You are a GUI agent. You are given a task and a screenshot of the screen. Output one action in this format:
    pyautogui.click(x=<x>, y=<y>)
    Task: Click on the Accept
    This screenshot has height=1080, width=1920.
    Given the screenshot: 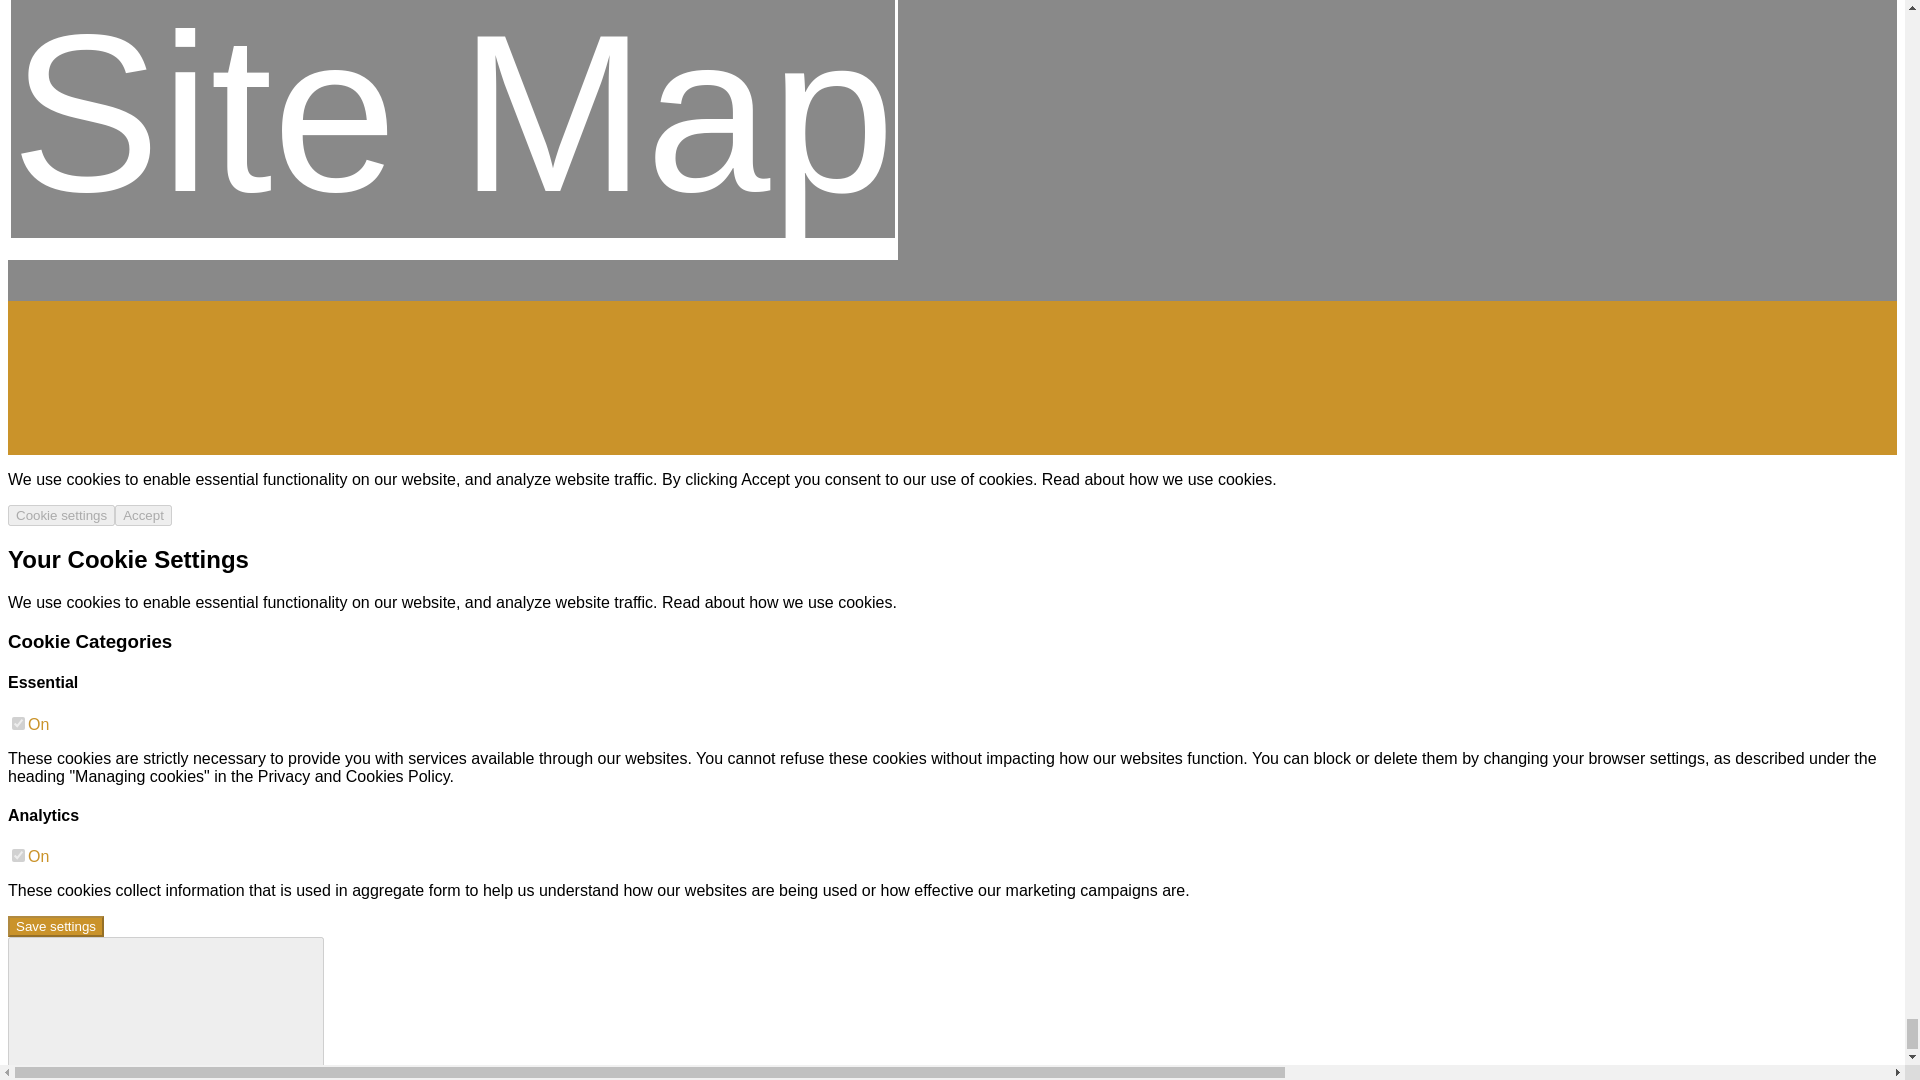 What is the action you would take?
    pyautogui.click(x=144, y=515)
    